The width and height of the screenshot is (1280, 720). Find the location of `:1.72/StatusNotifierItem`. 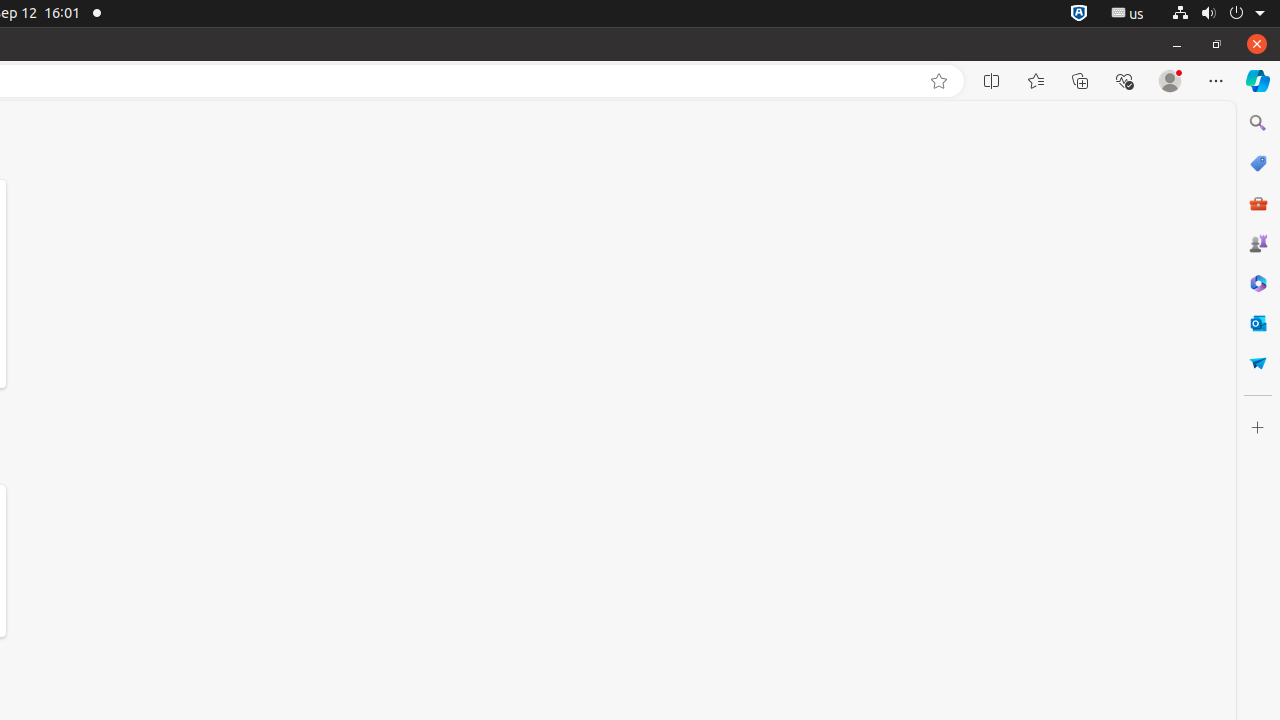

:1.72/StatusNotifierItem is located at coordinates (1079, 14).